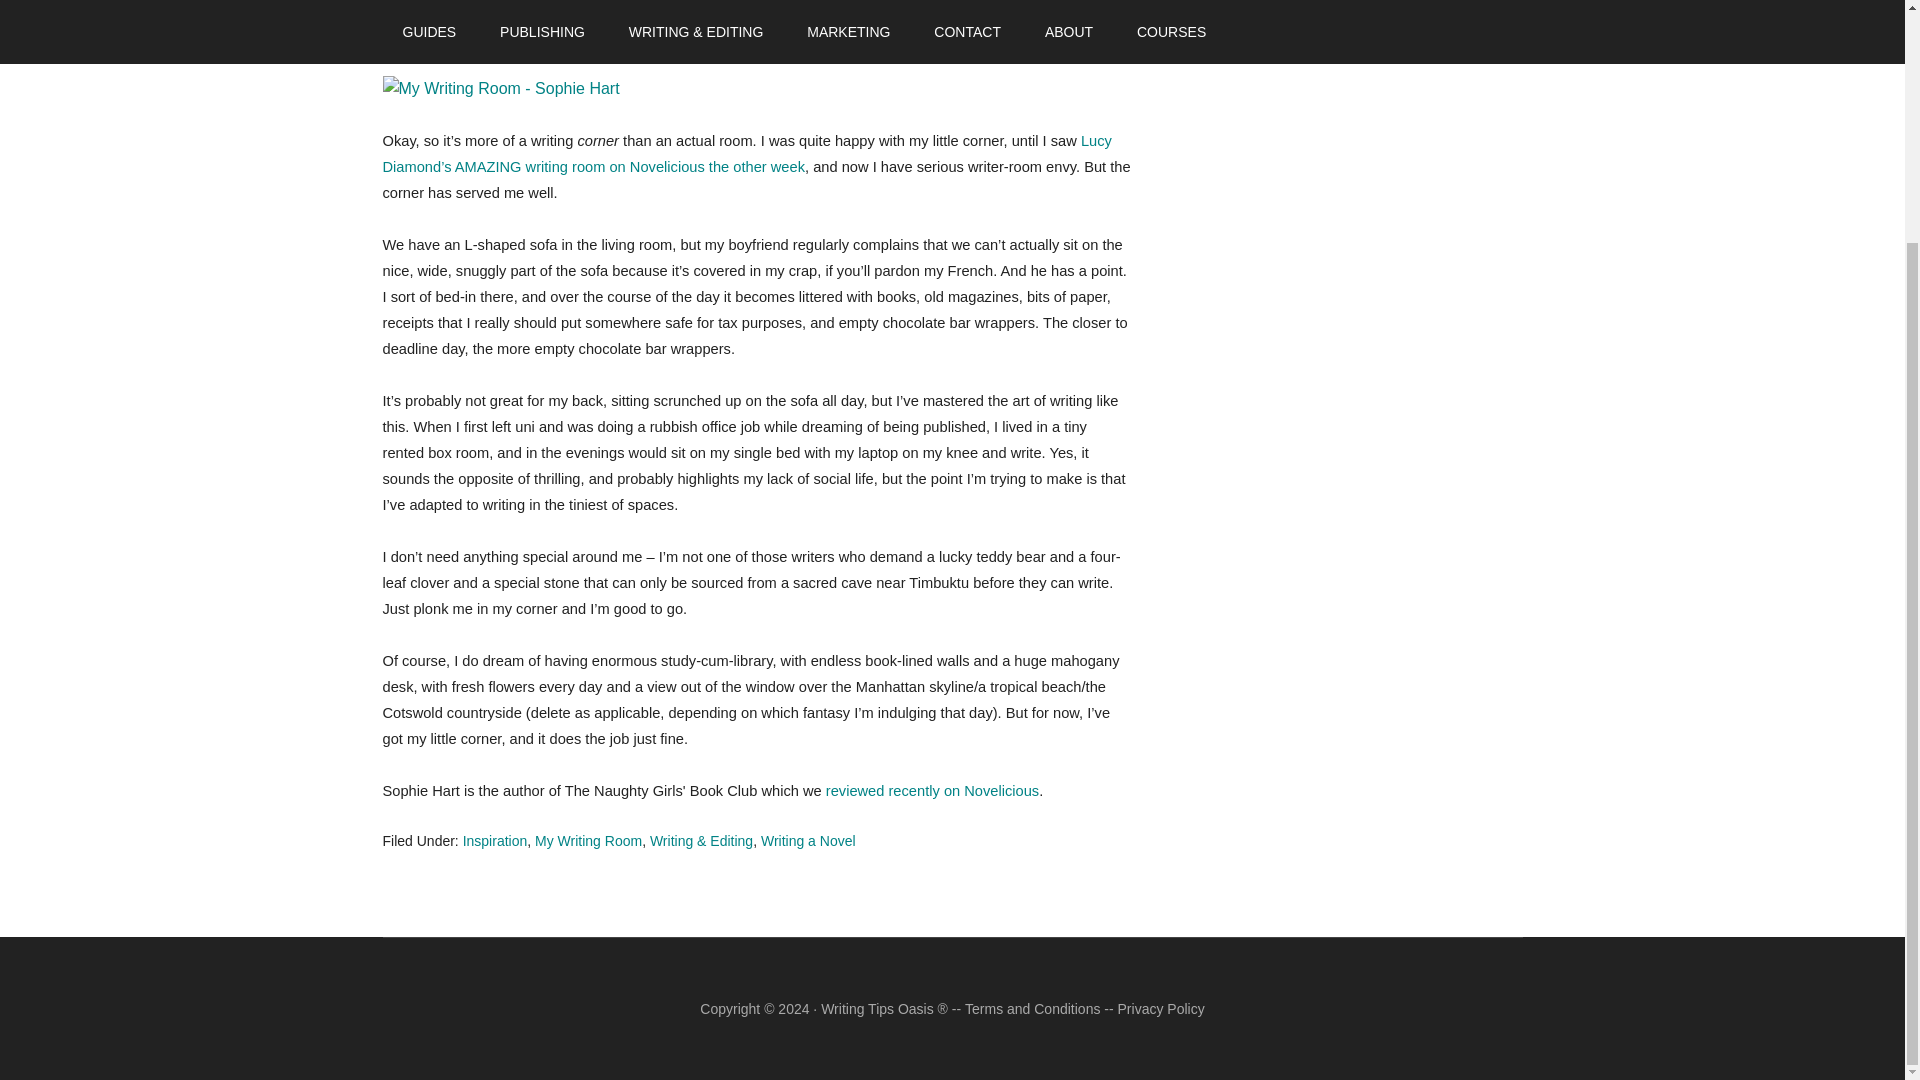 This screenshot has width=1920, height=1080. What do you see at coordinates (495, 840) in the screenshot?
I see `Inspiration` at bounding box center [495, 840].